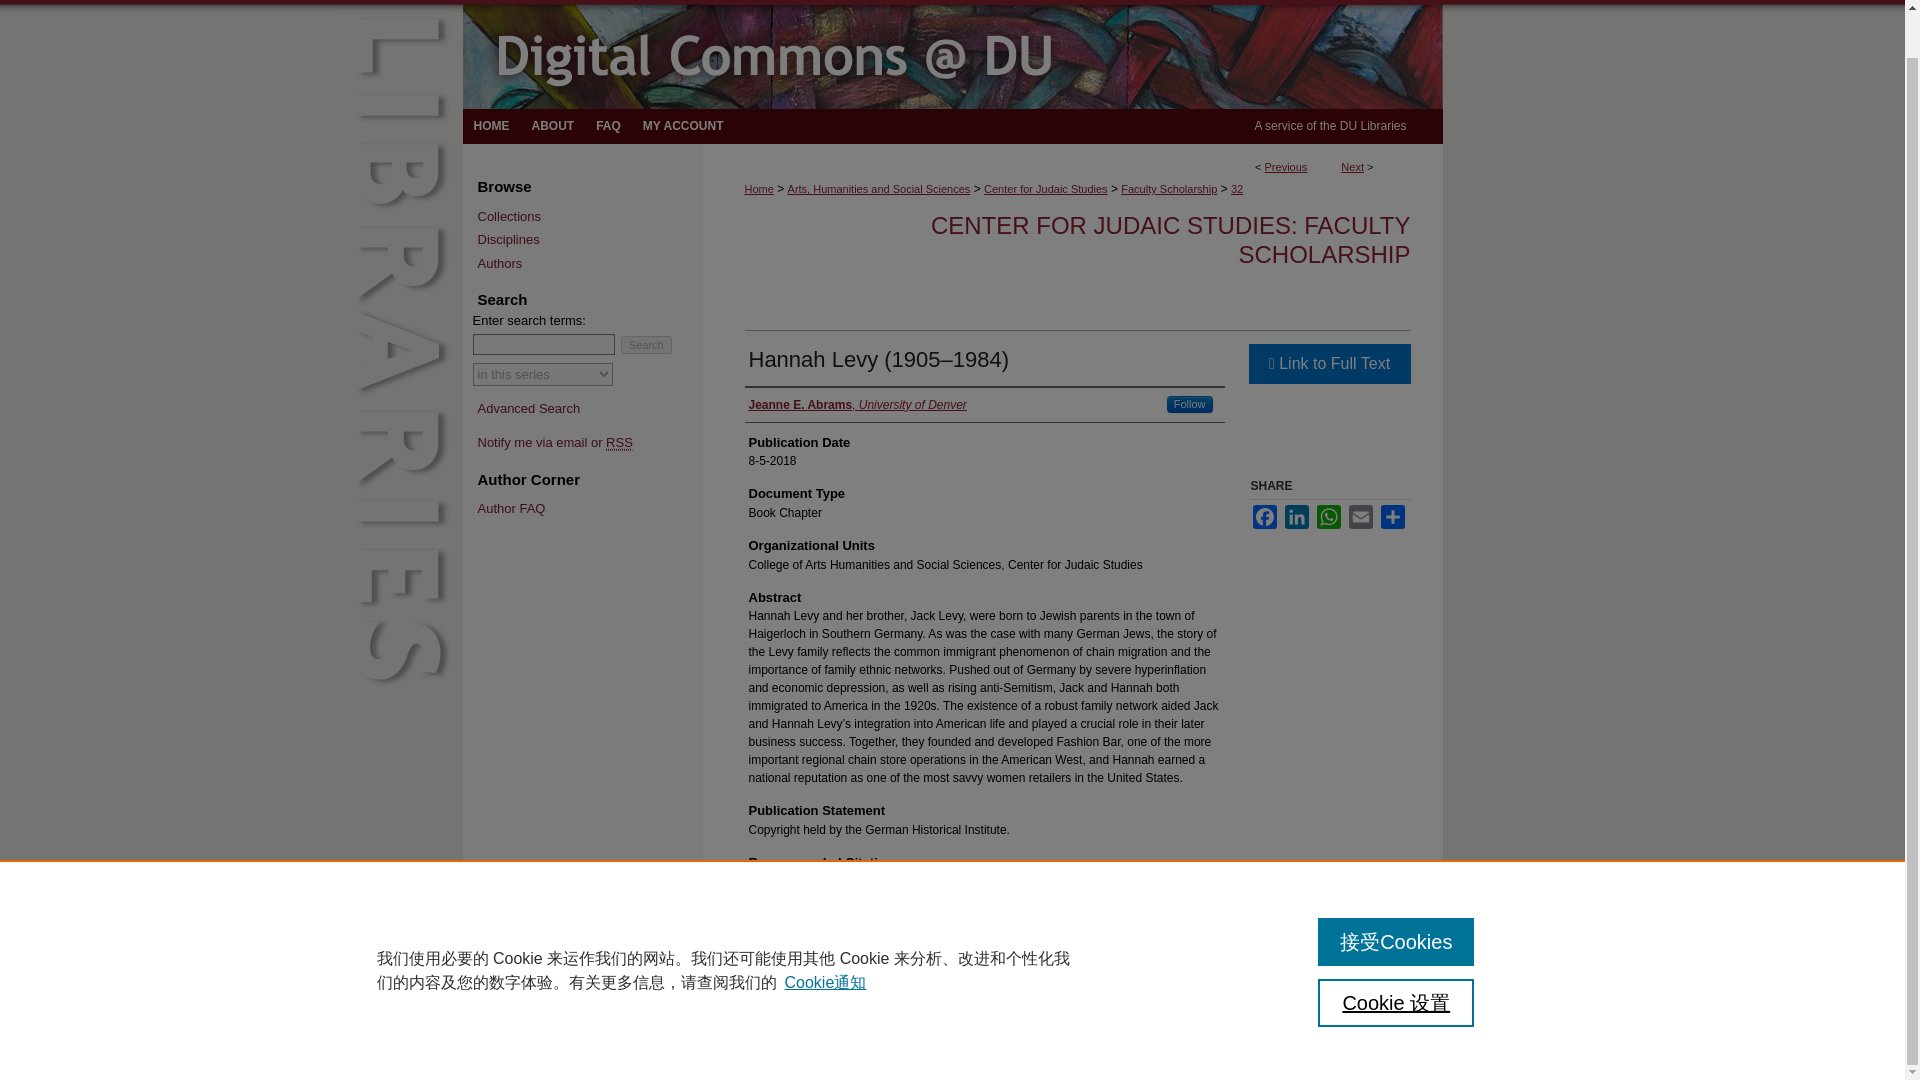 The width and height of the screenshot is (1920, 1080). Describe the element at coordinates (646, 344) in the screenshot. I see `Search` at that location.